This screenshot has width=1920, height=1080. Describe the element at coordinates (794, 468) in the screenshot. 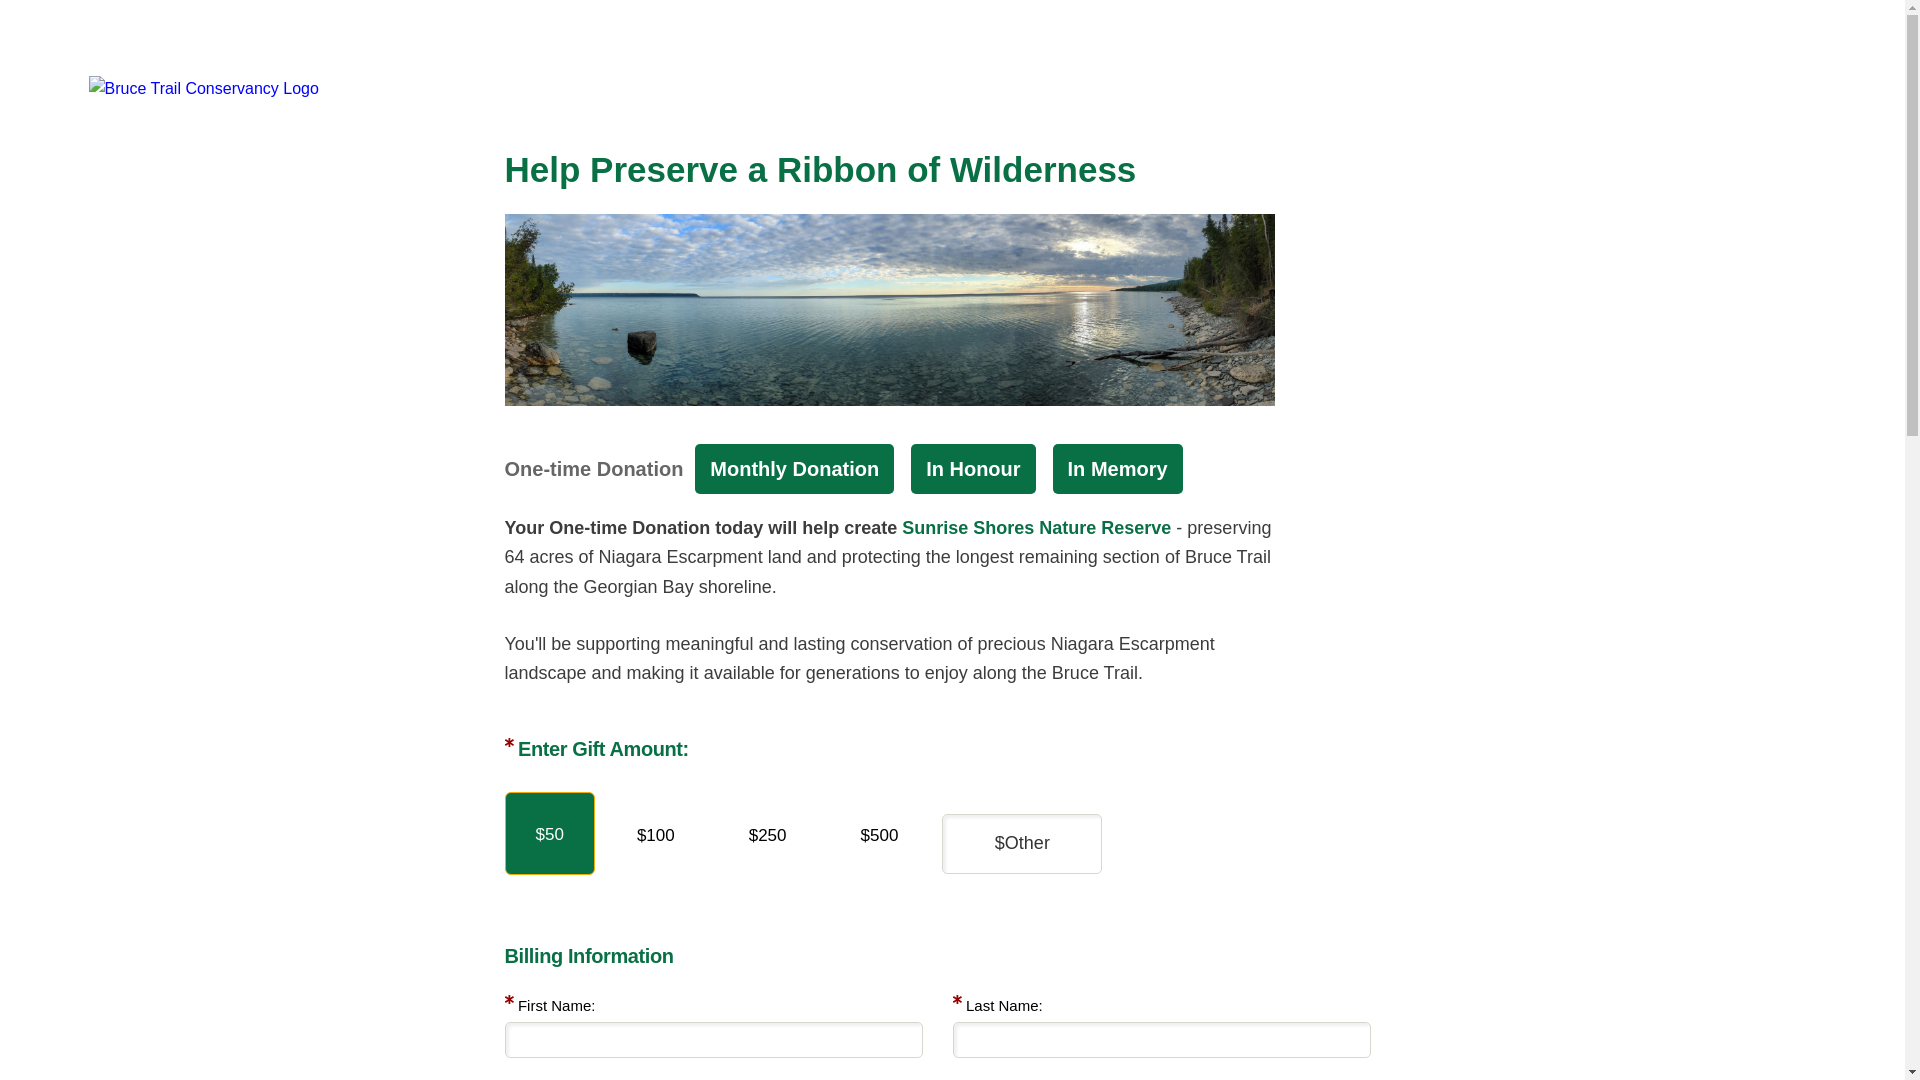

I see `Monthly Donation` at that location.